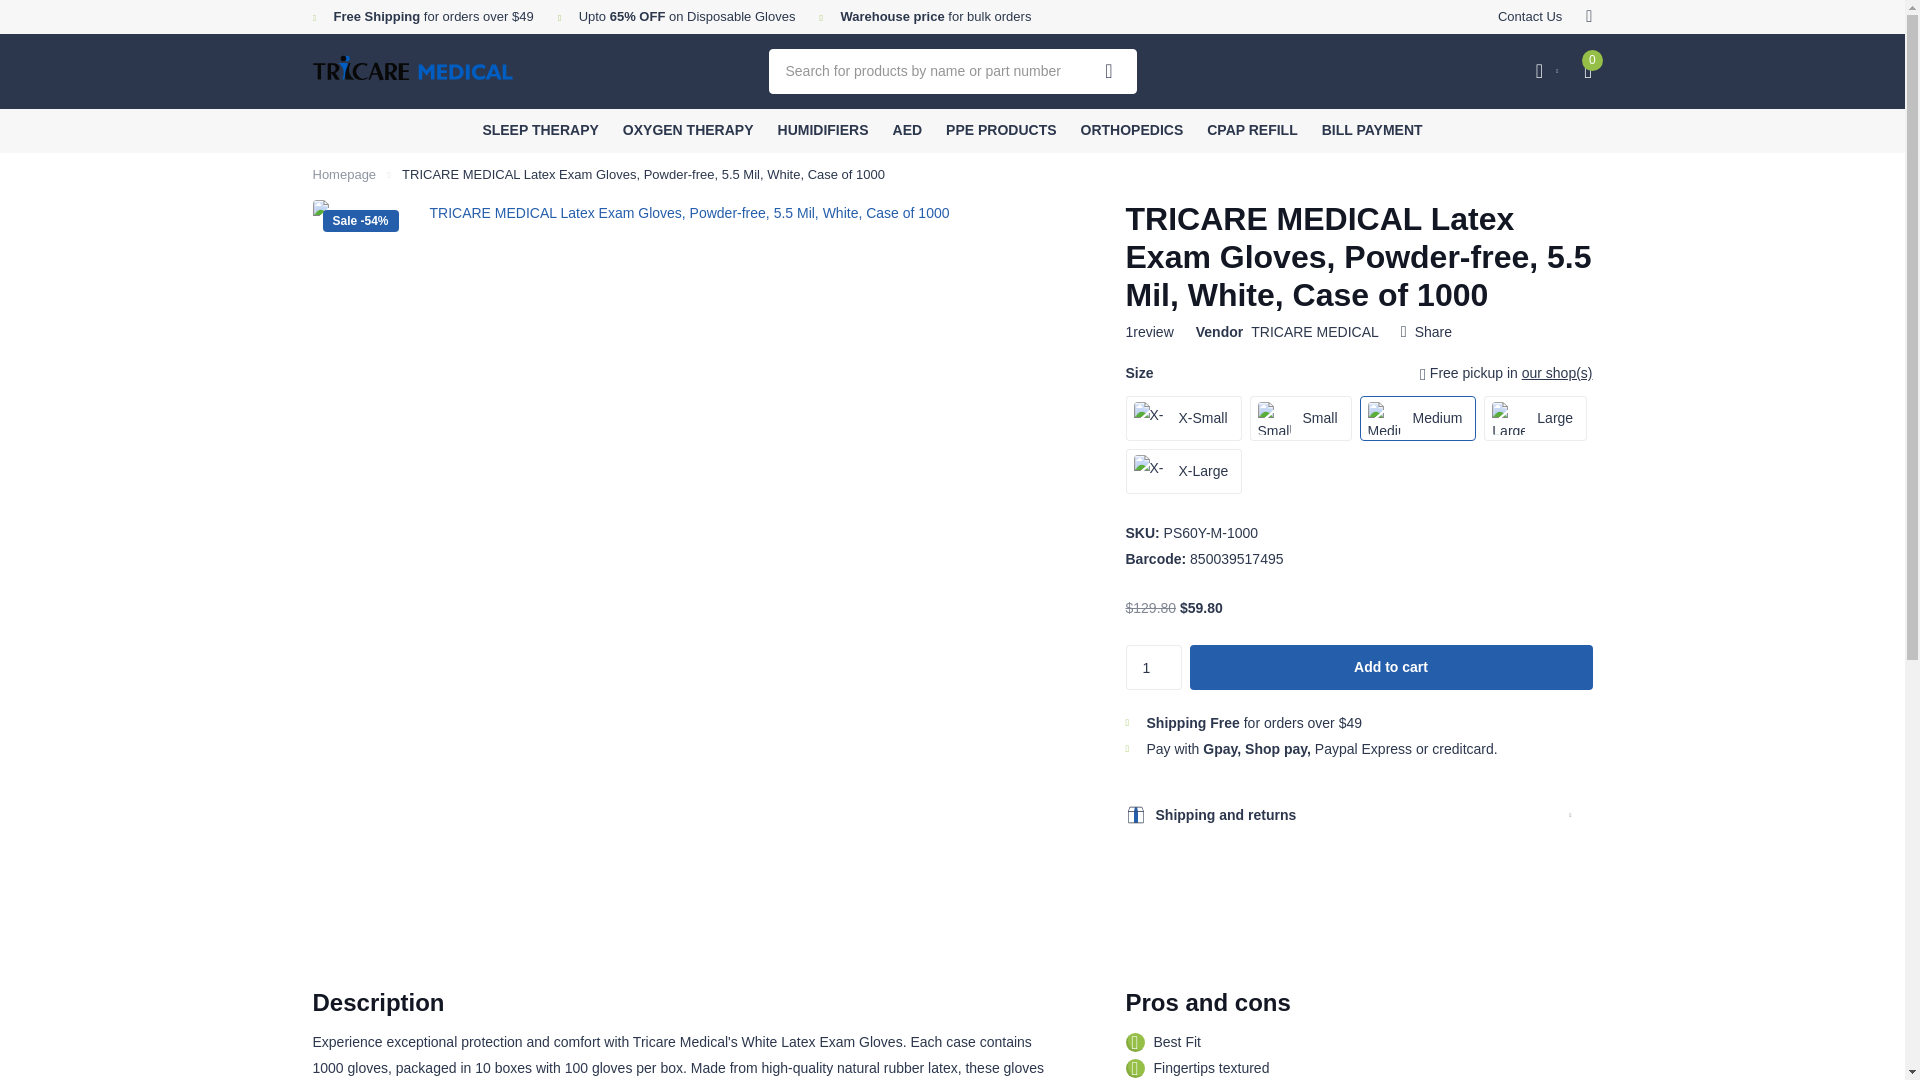 This screenshot has width=1920, height=1080. I want to click on Home, so click(344, 174).